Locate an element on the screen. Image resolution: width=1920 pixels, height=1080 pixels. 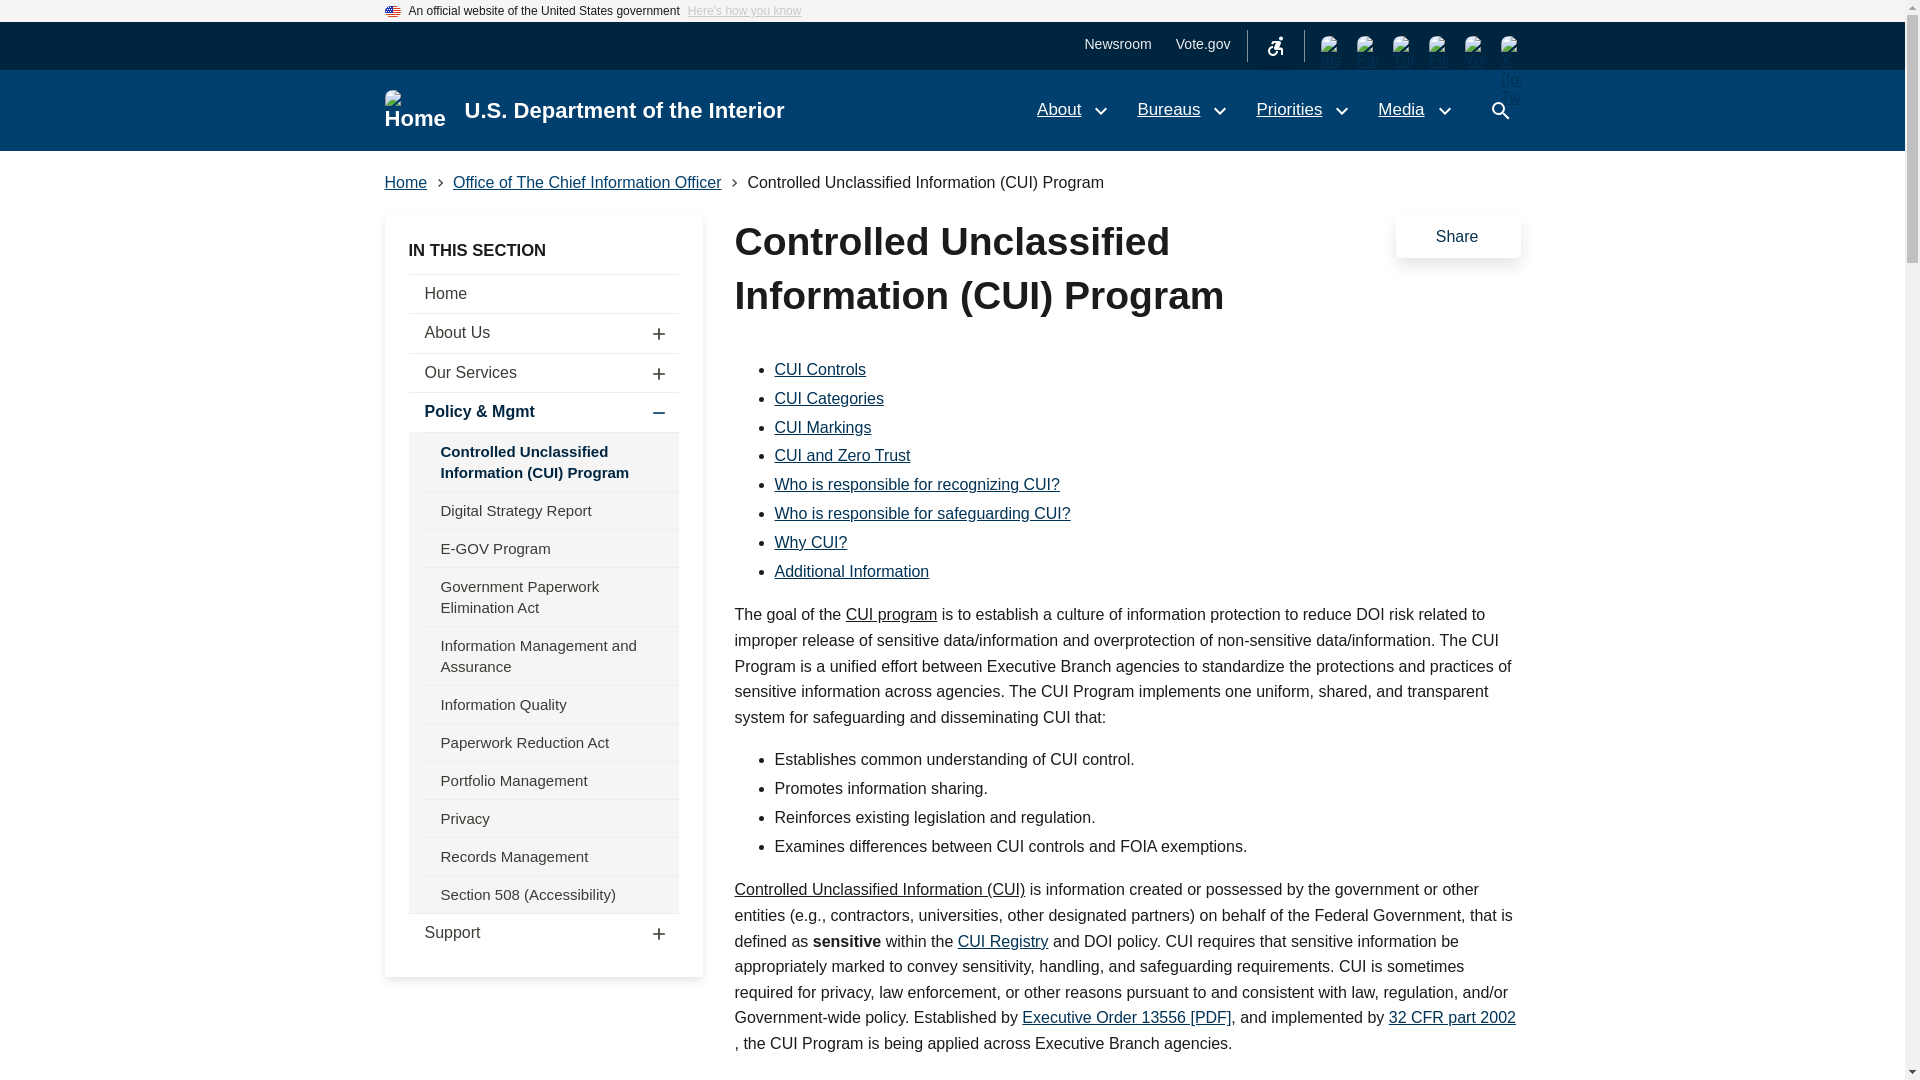
Vote.gov is located at coordinates (1202, 43).